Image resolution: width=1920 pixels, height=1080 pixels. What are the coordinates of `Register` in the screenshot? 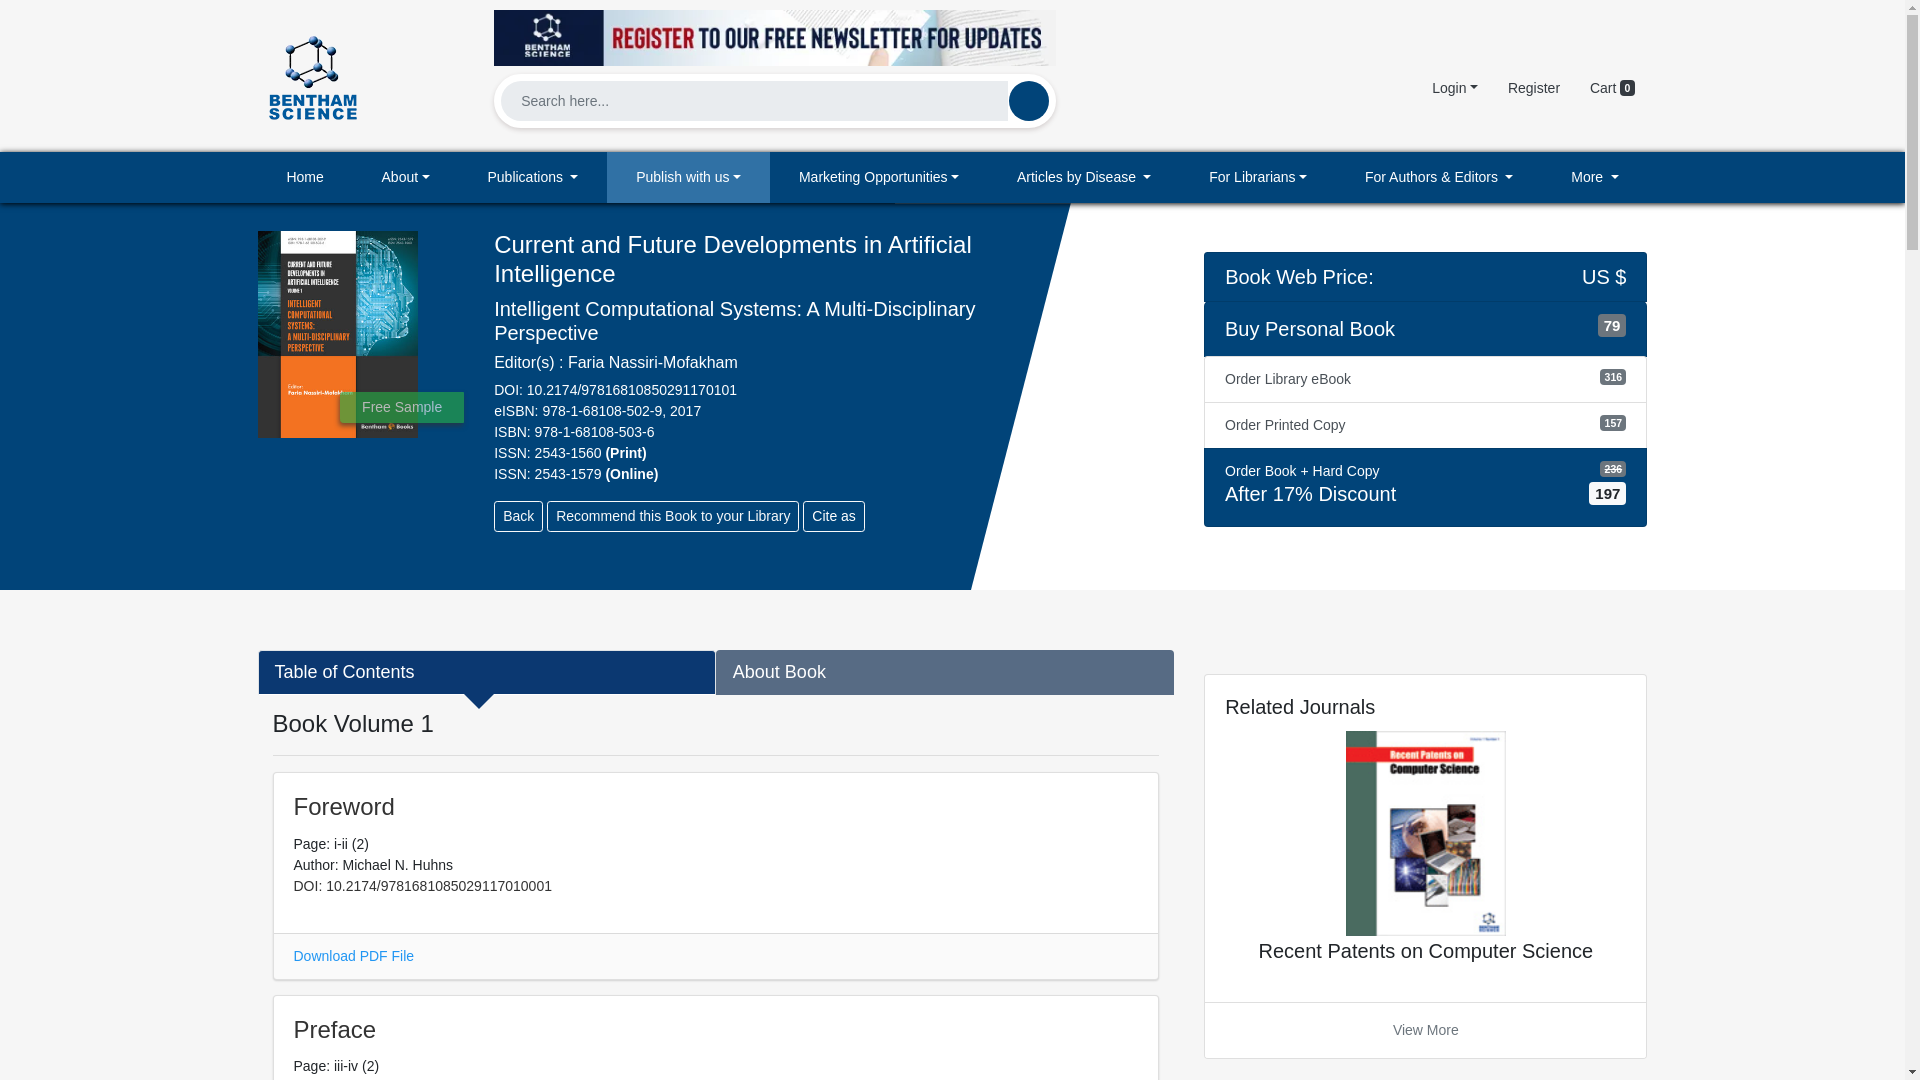 It's located at (1534, 88).